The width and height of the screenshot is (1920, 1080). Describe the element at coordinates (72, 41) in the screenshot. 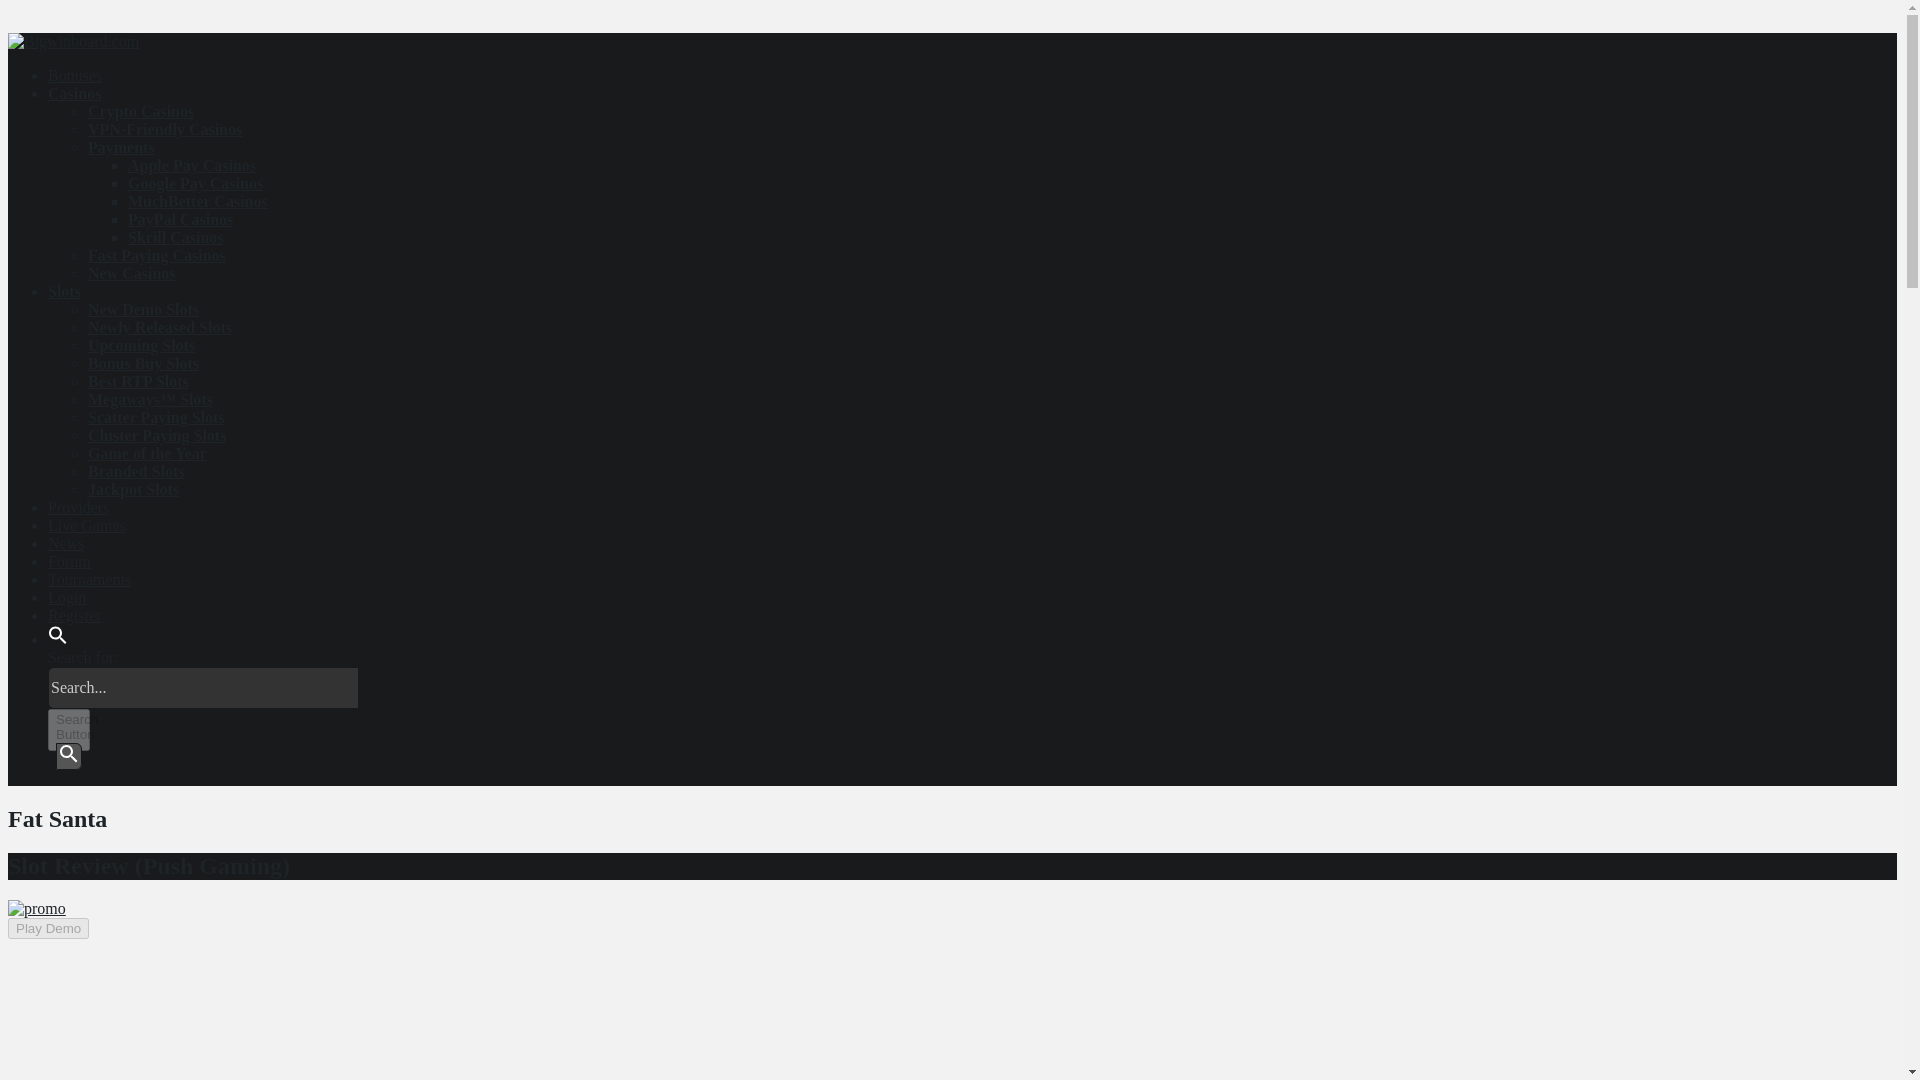

I see `Bigwinboard.com` at that location.